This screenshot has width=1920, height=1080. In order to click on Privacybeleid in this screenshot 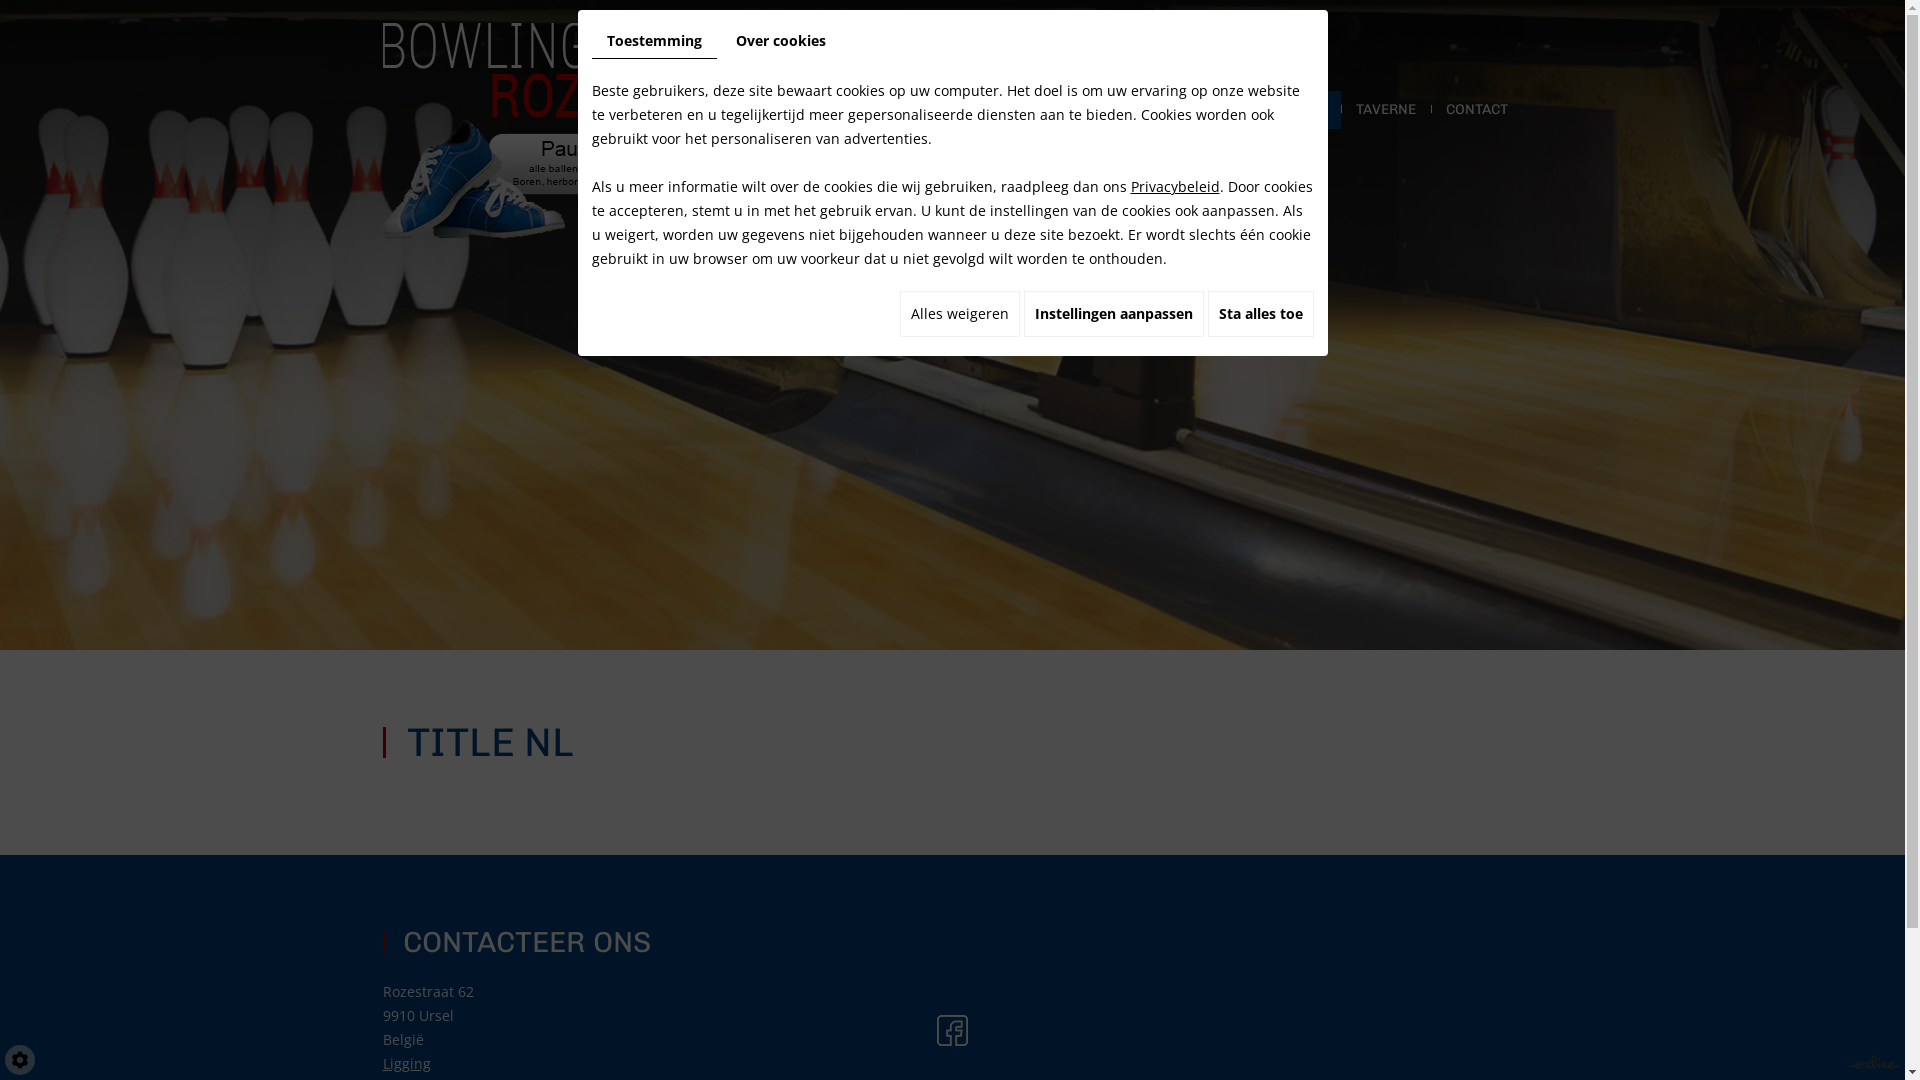, I will do `click(1174, 186)`.